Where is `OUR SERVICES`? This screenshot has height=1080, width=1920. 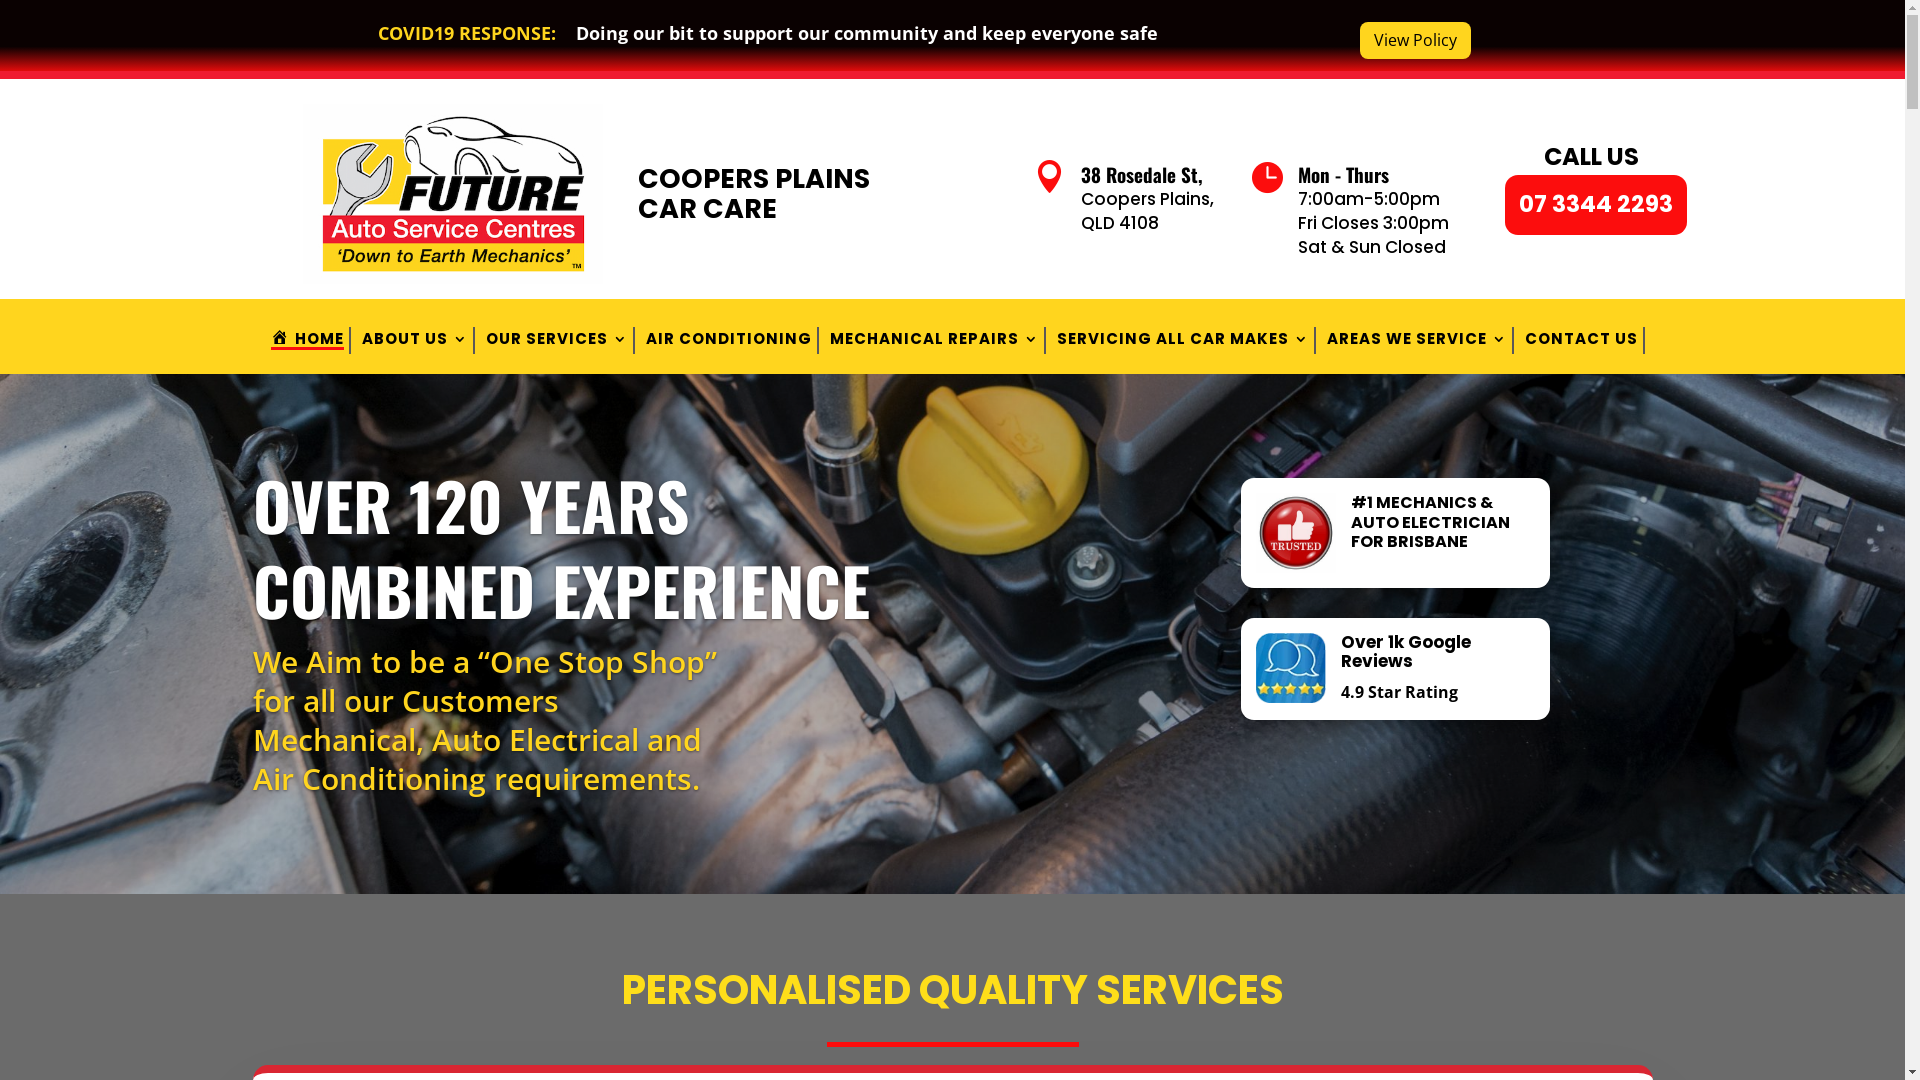 OUR SERVICES is located at coordinates (557, 343).